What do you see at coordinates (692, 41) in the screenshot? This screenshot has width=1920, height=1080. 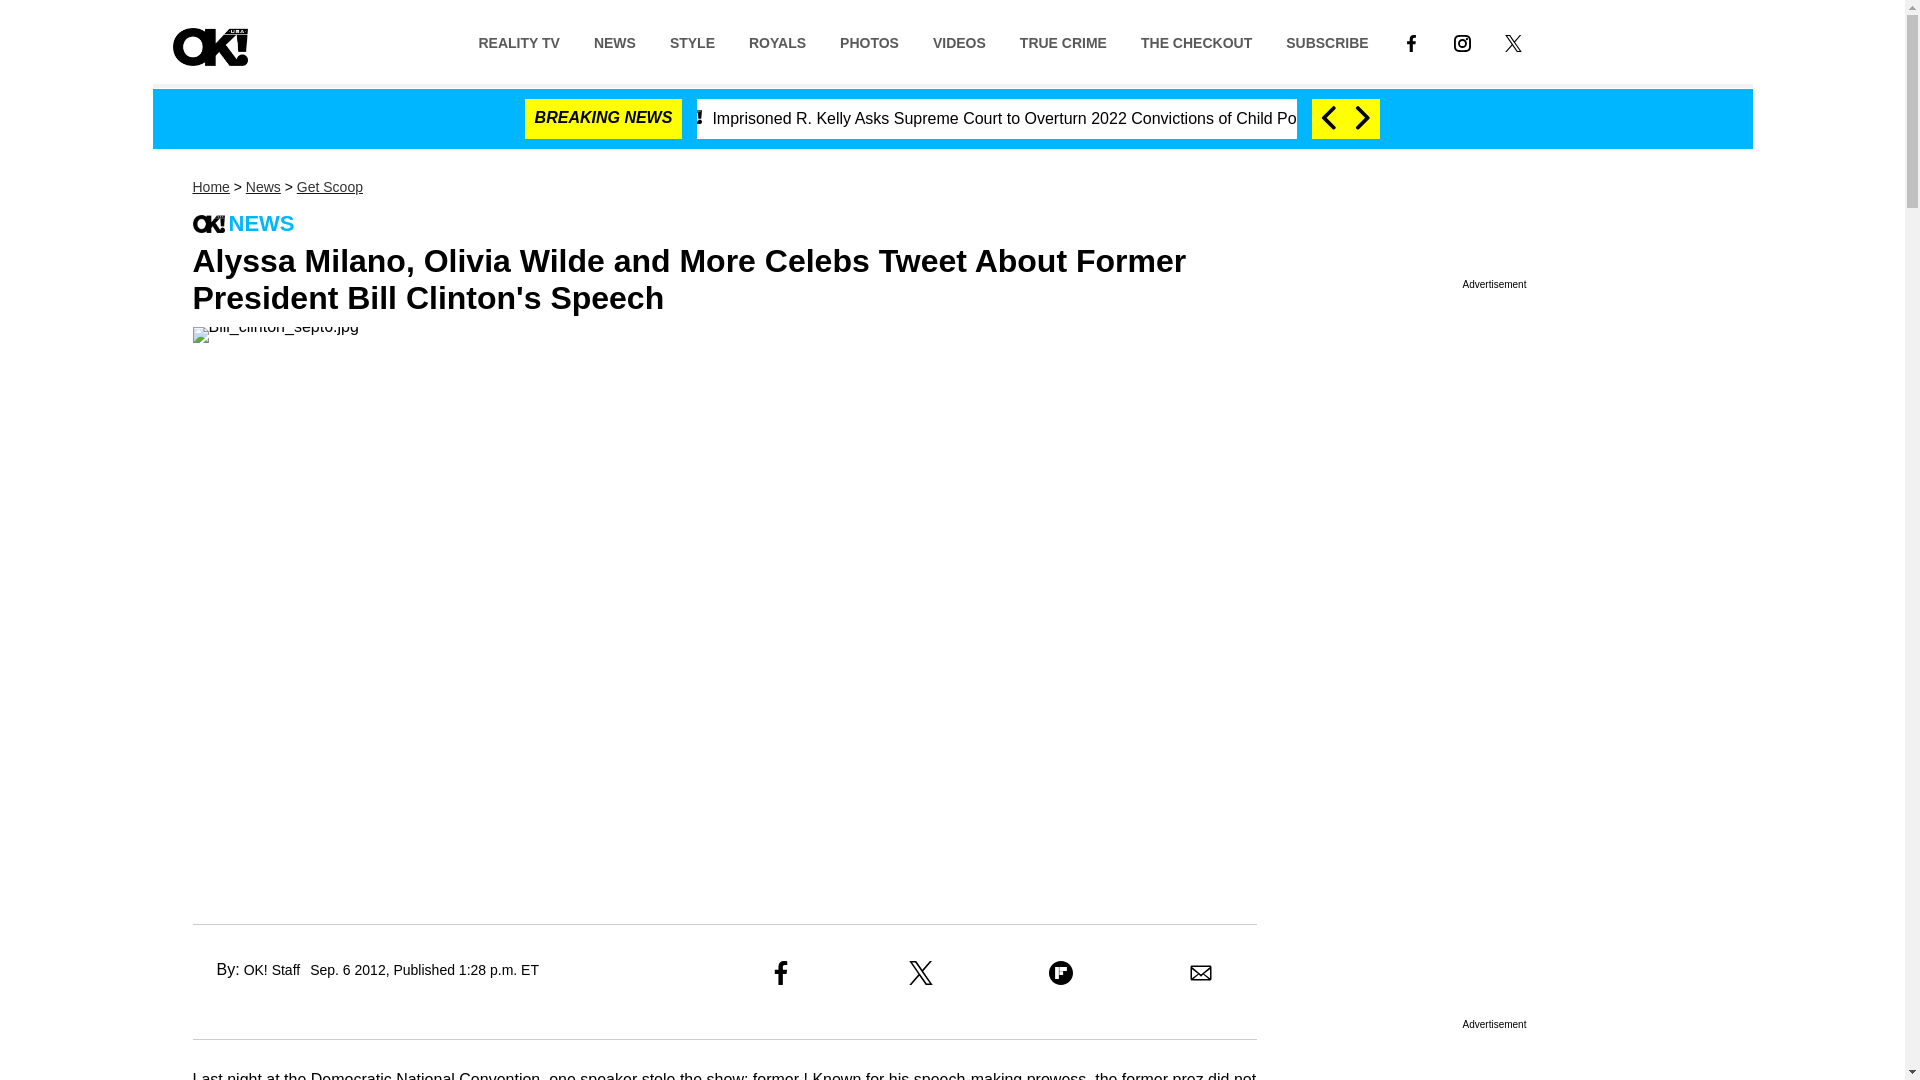 I see `STYLE` at bounding box center [692, 41].